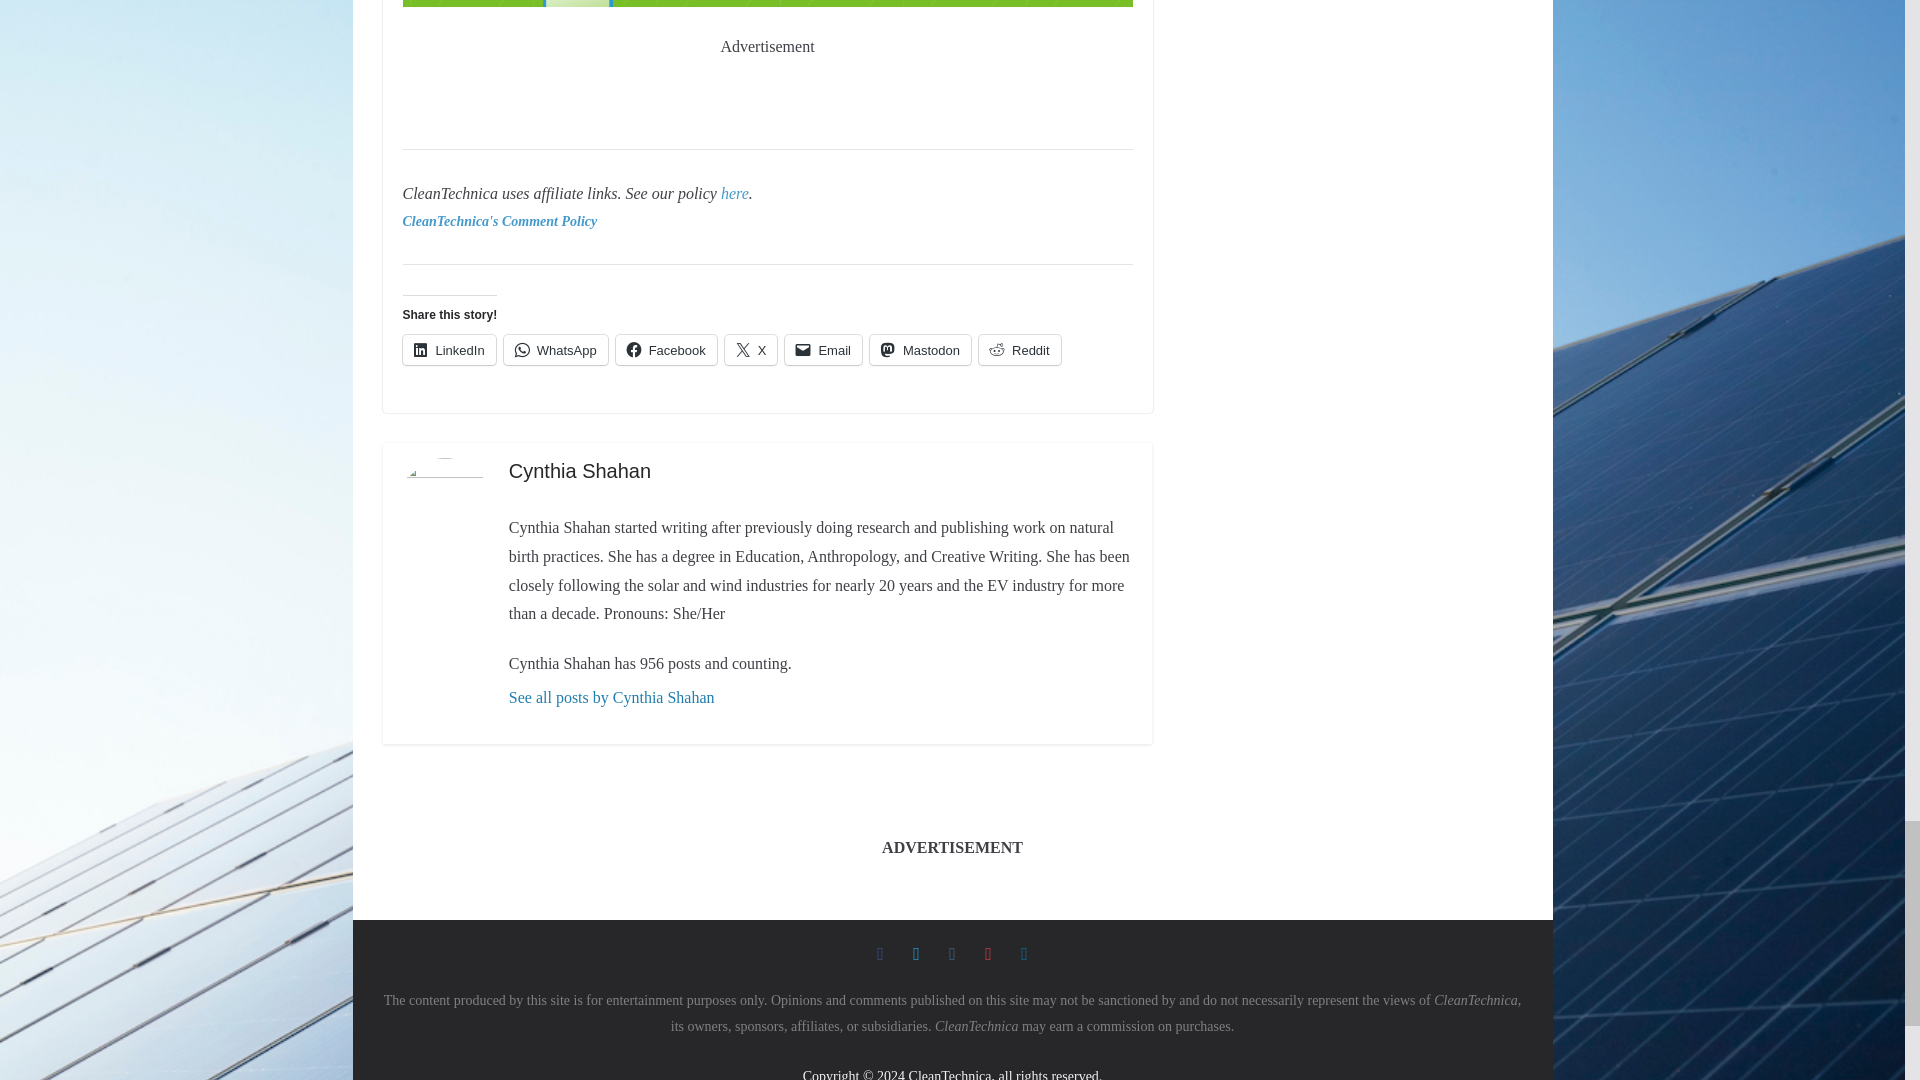  Describe the element at coordinates (556, 350) in the screenshot. I see `Click to share on WhatsApp` at that location.